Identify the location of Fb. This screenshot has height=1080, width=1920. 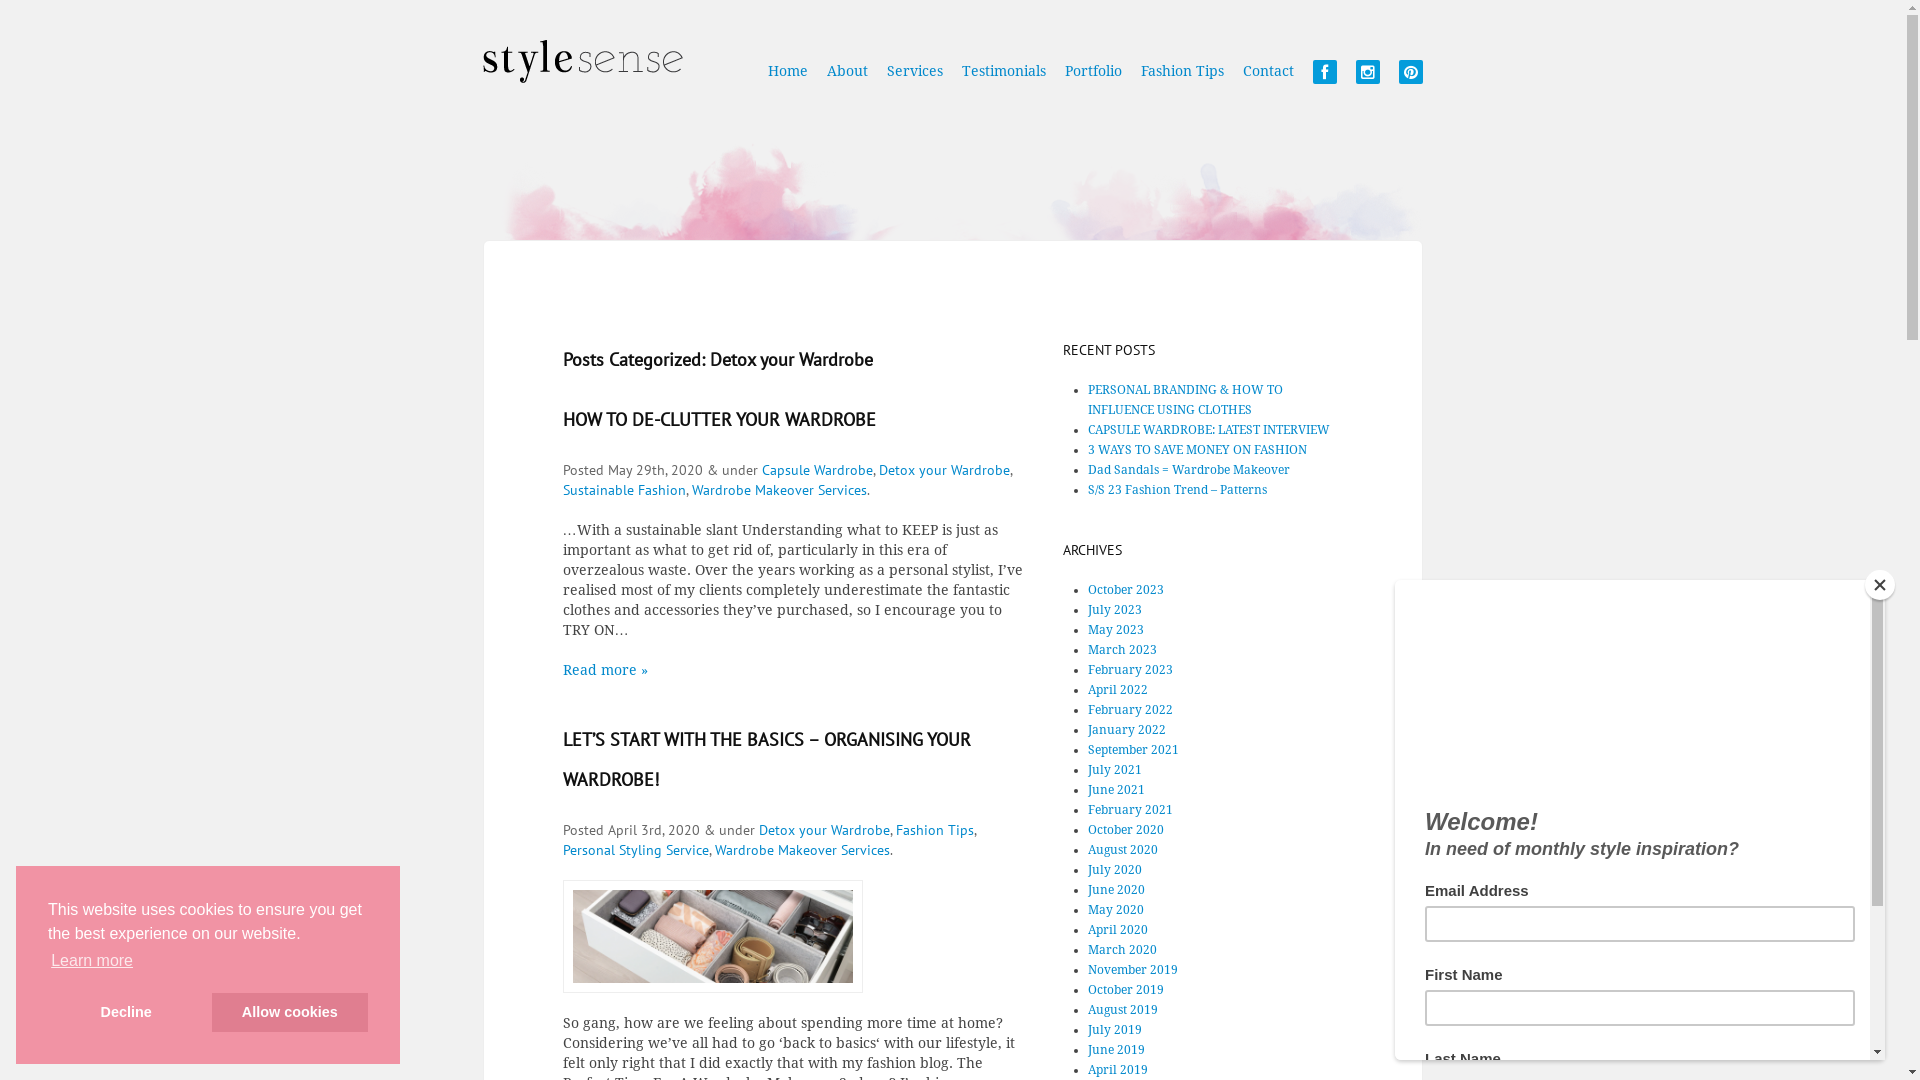
(1324, 82).